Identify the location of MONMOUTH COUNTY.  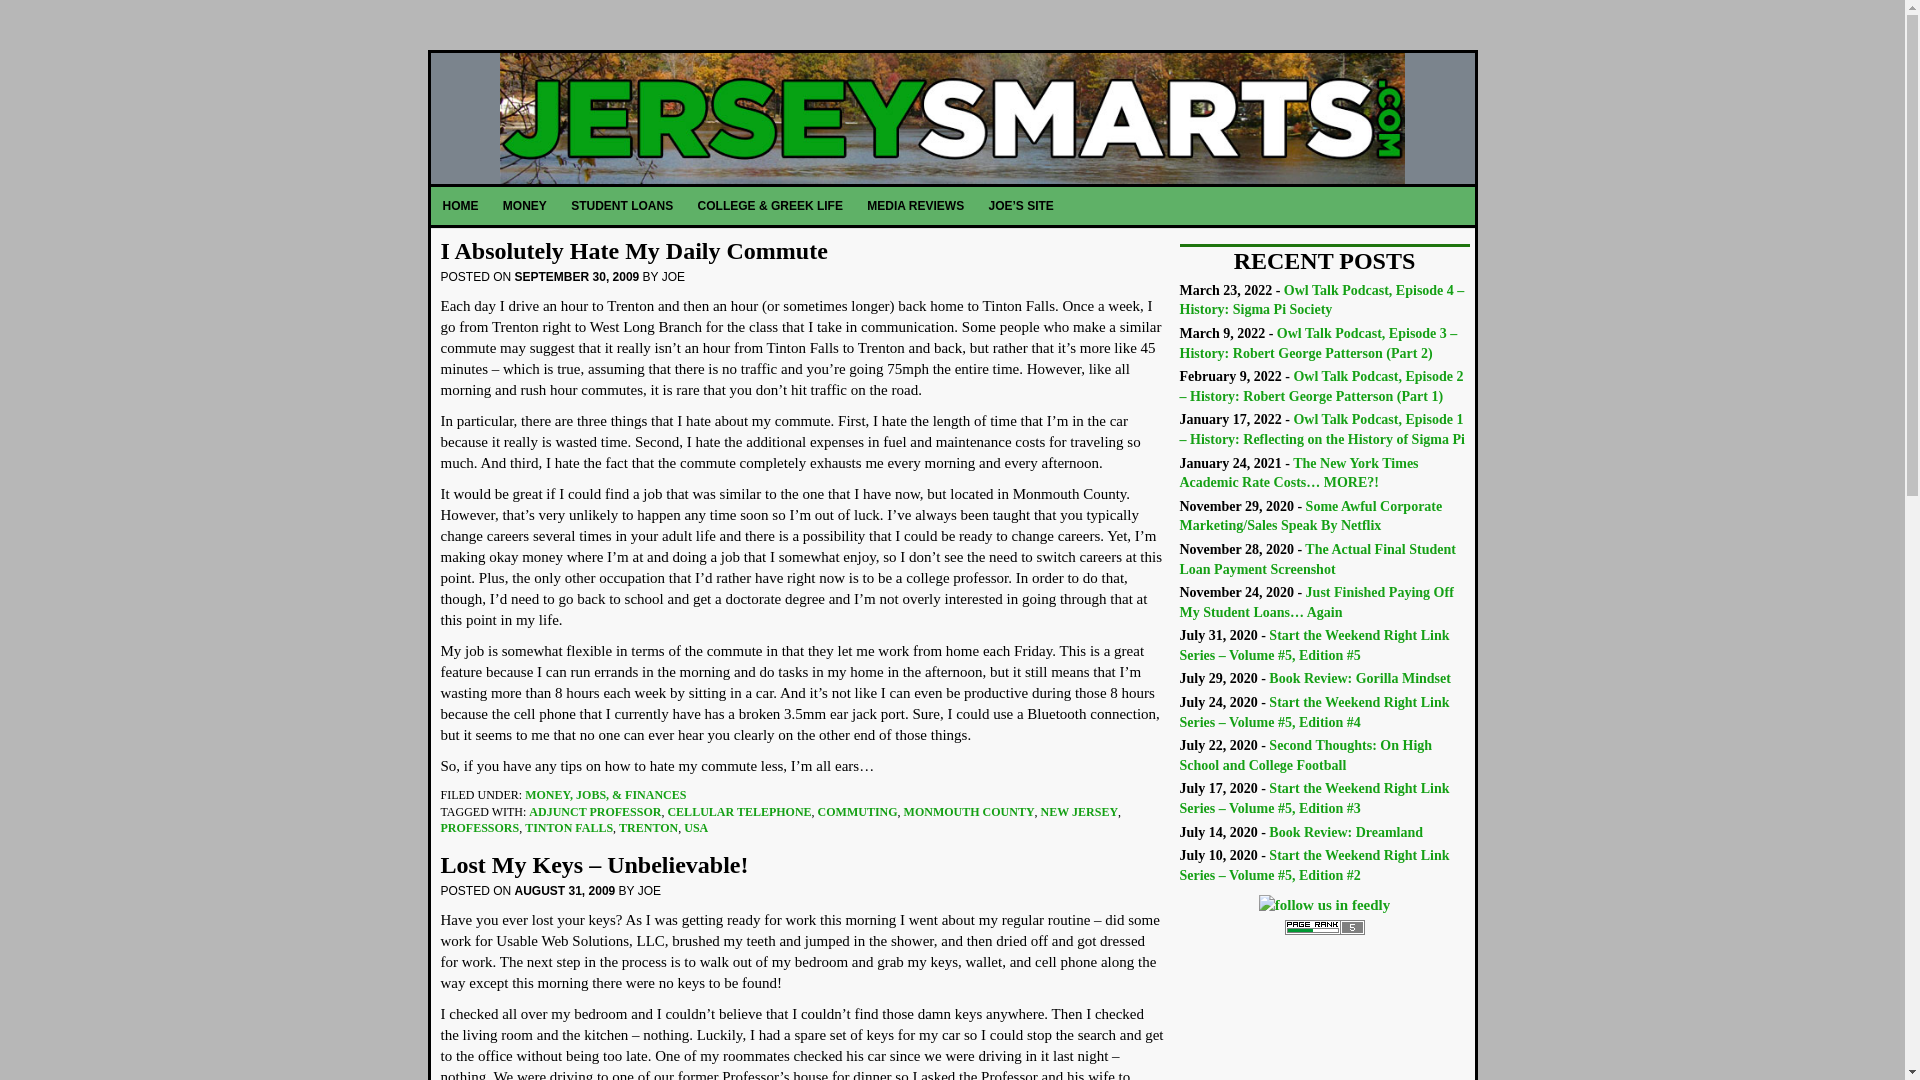
(969, 811).